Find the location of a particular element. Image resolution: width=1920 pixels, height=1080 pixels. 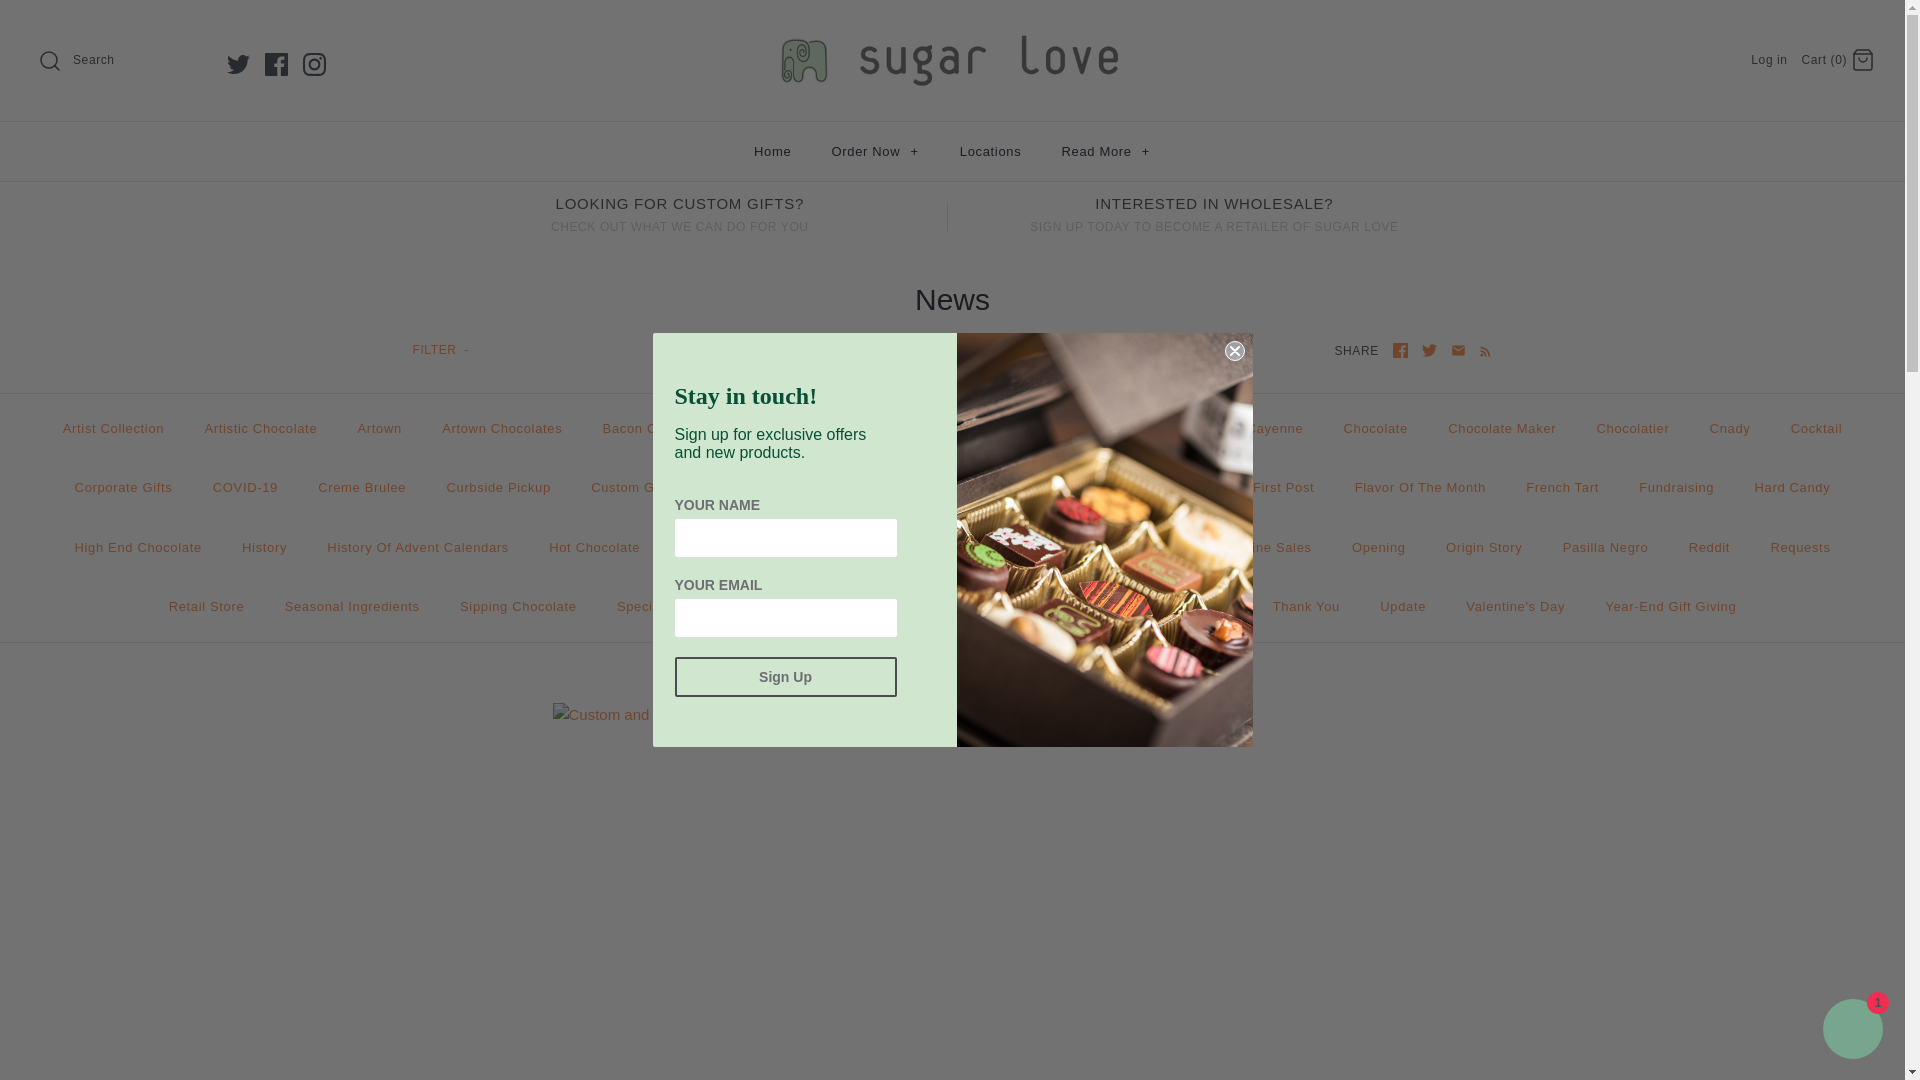

Show articles tagged artown is located at coordinates (380, 428).